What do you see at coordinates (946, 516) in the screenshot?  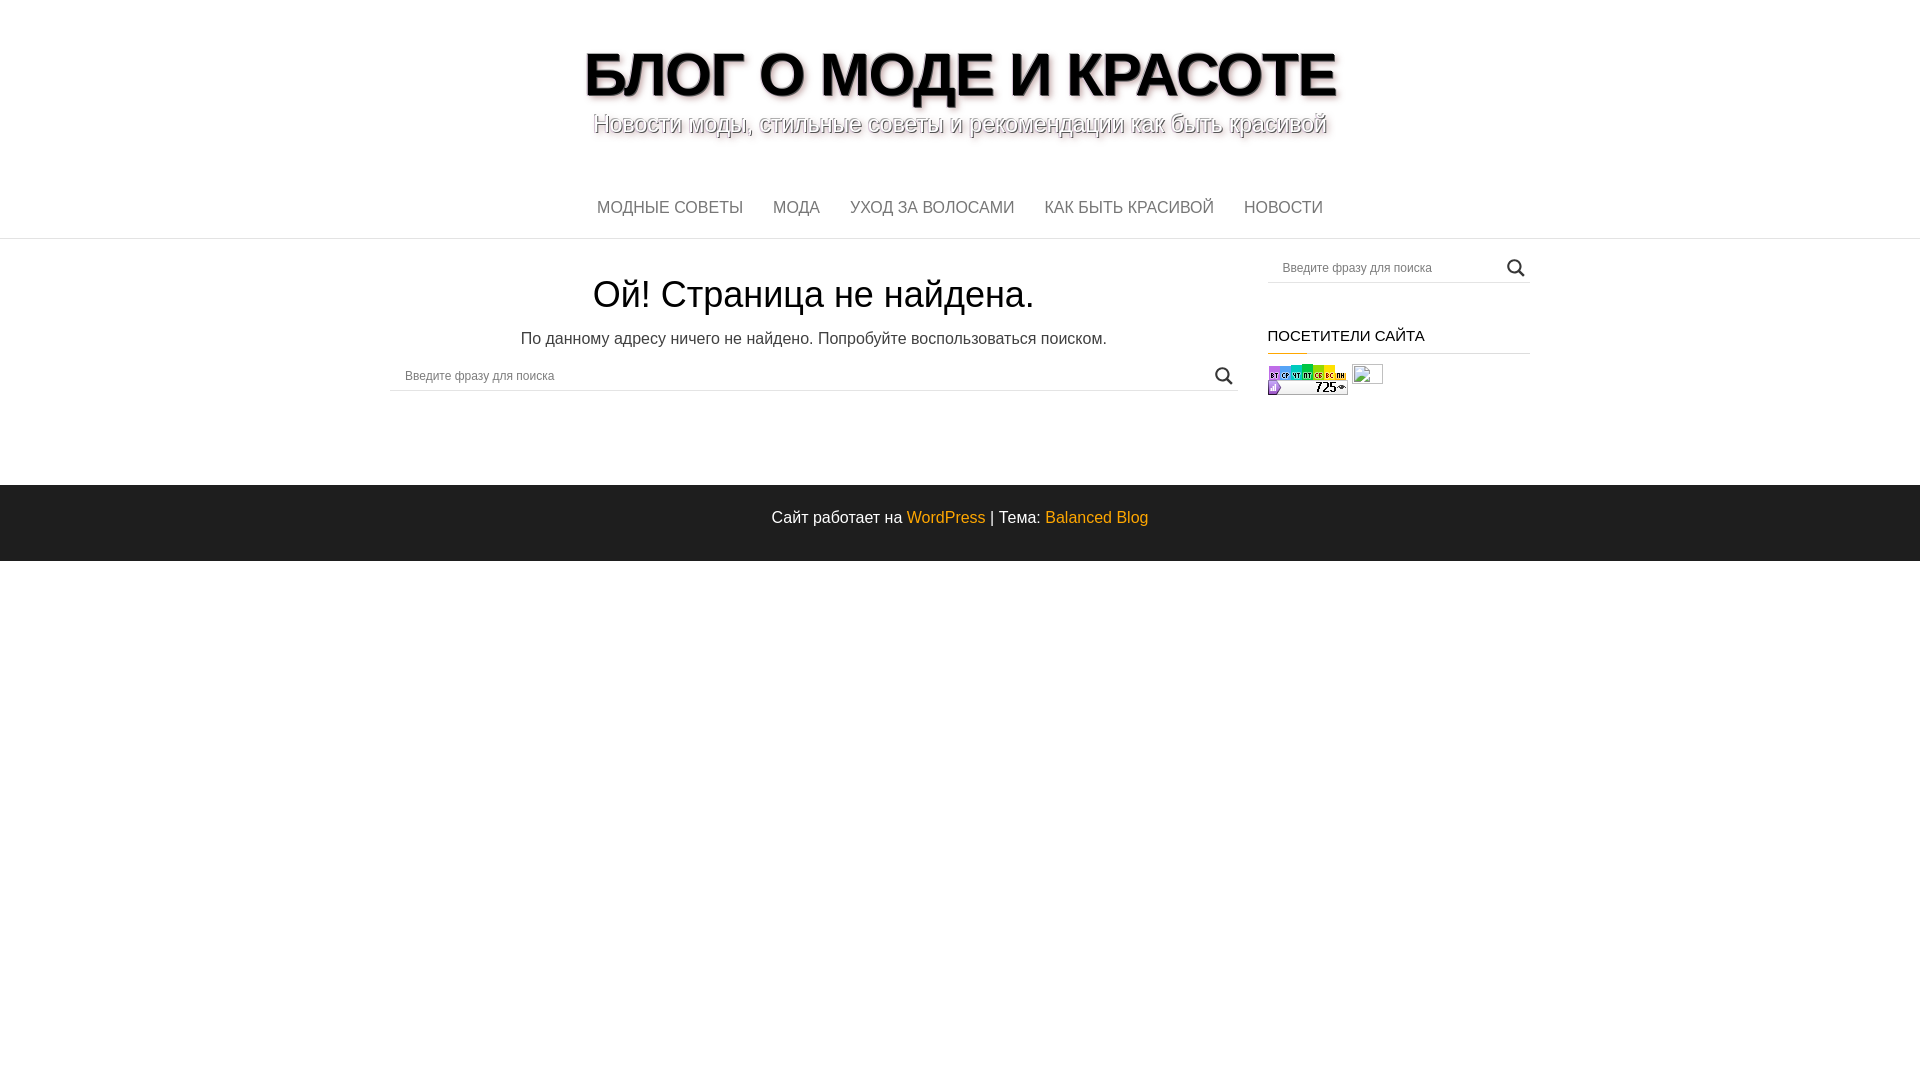 I see `WordPress` at bounding box center [946, 516].